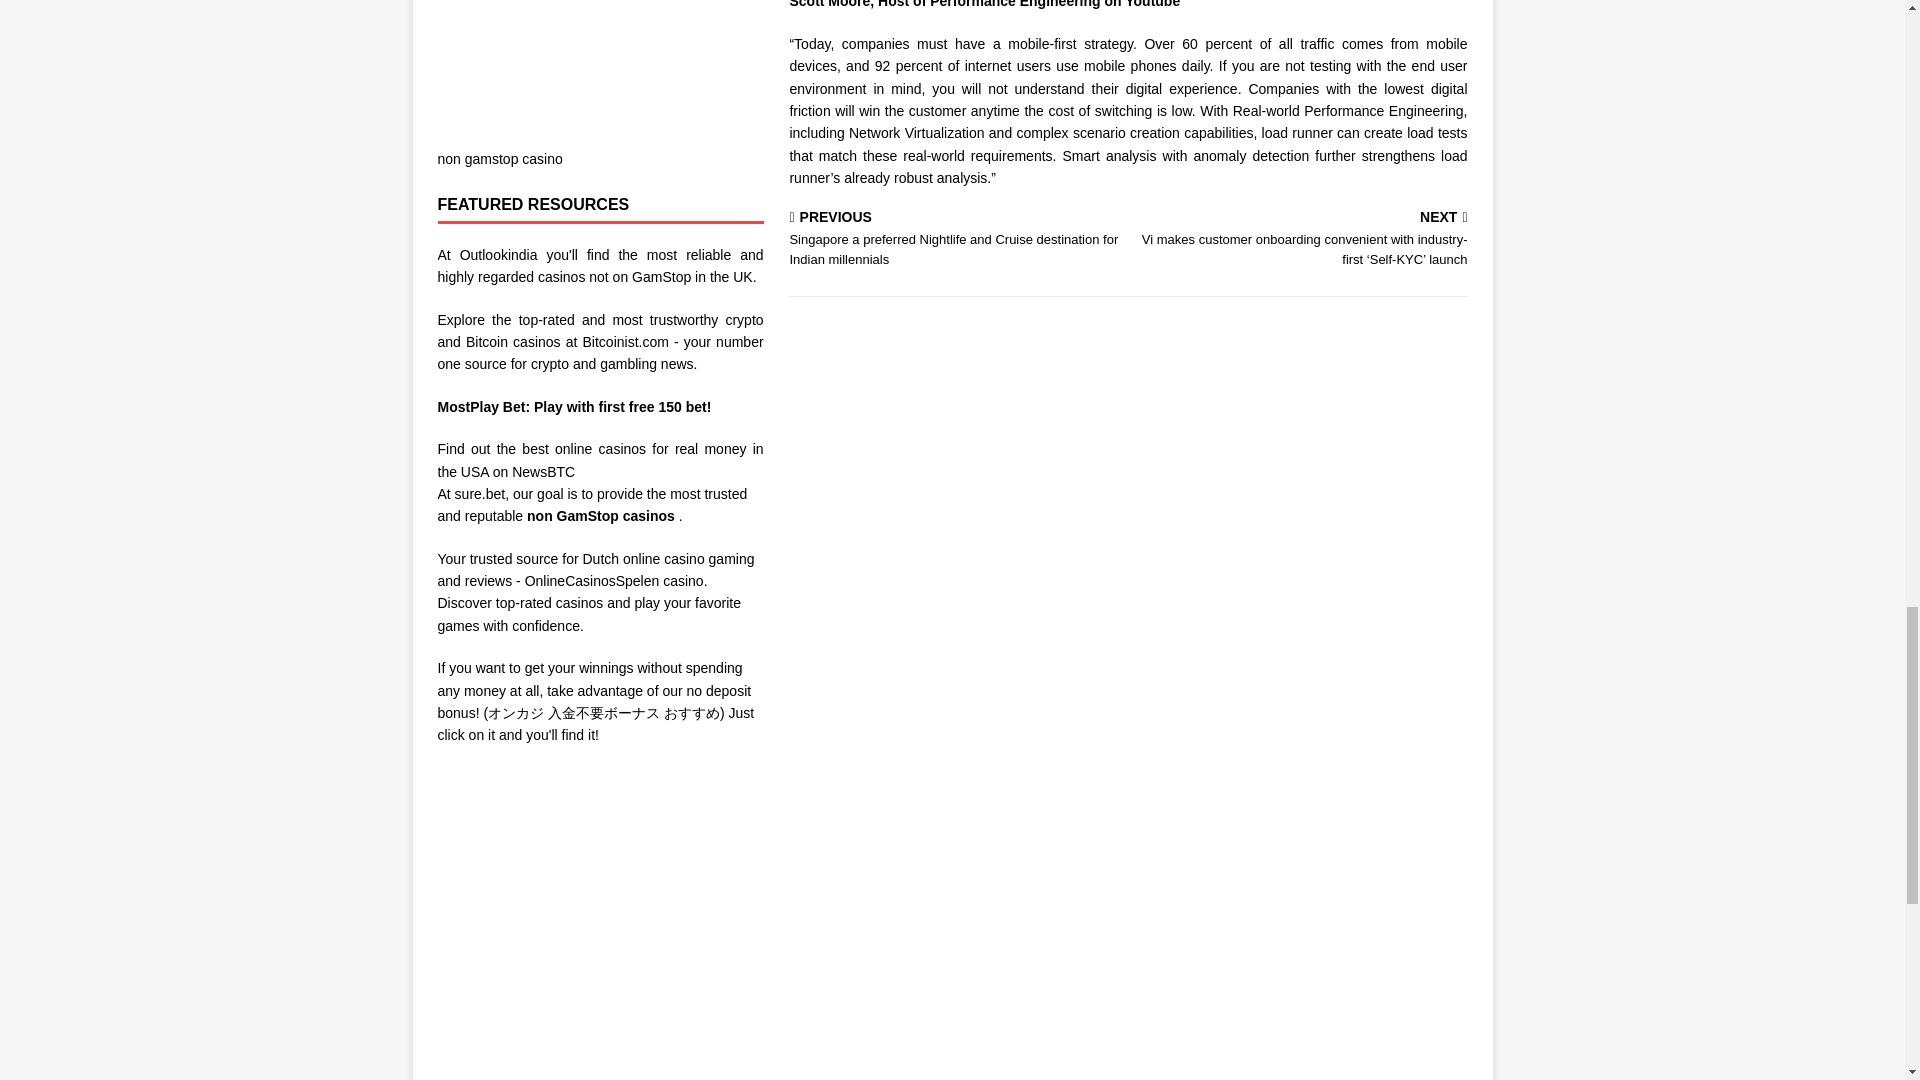 The image size is (1920, 1080). I want to click on 3rd party ad content, so click(600, 62).